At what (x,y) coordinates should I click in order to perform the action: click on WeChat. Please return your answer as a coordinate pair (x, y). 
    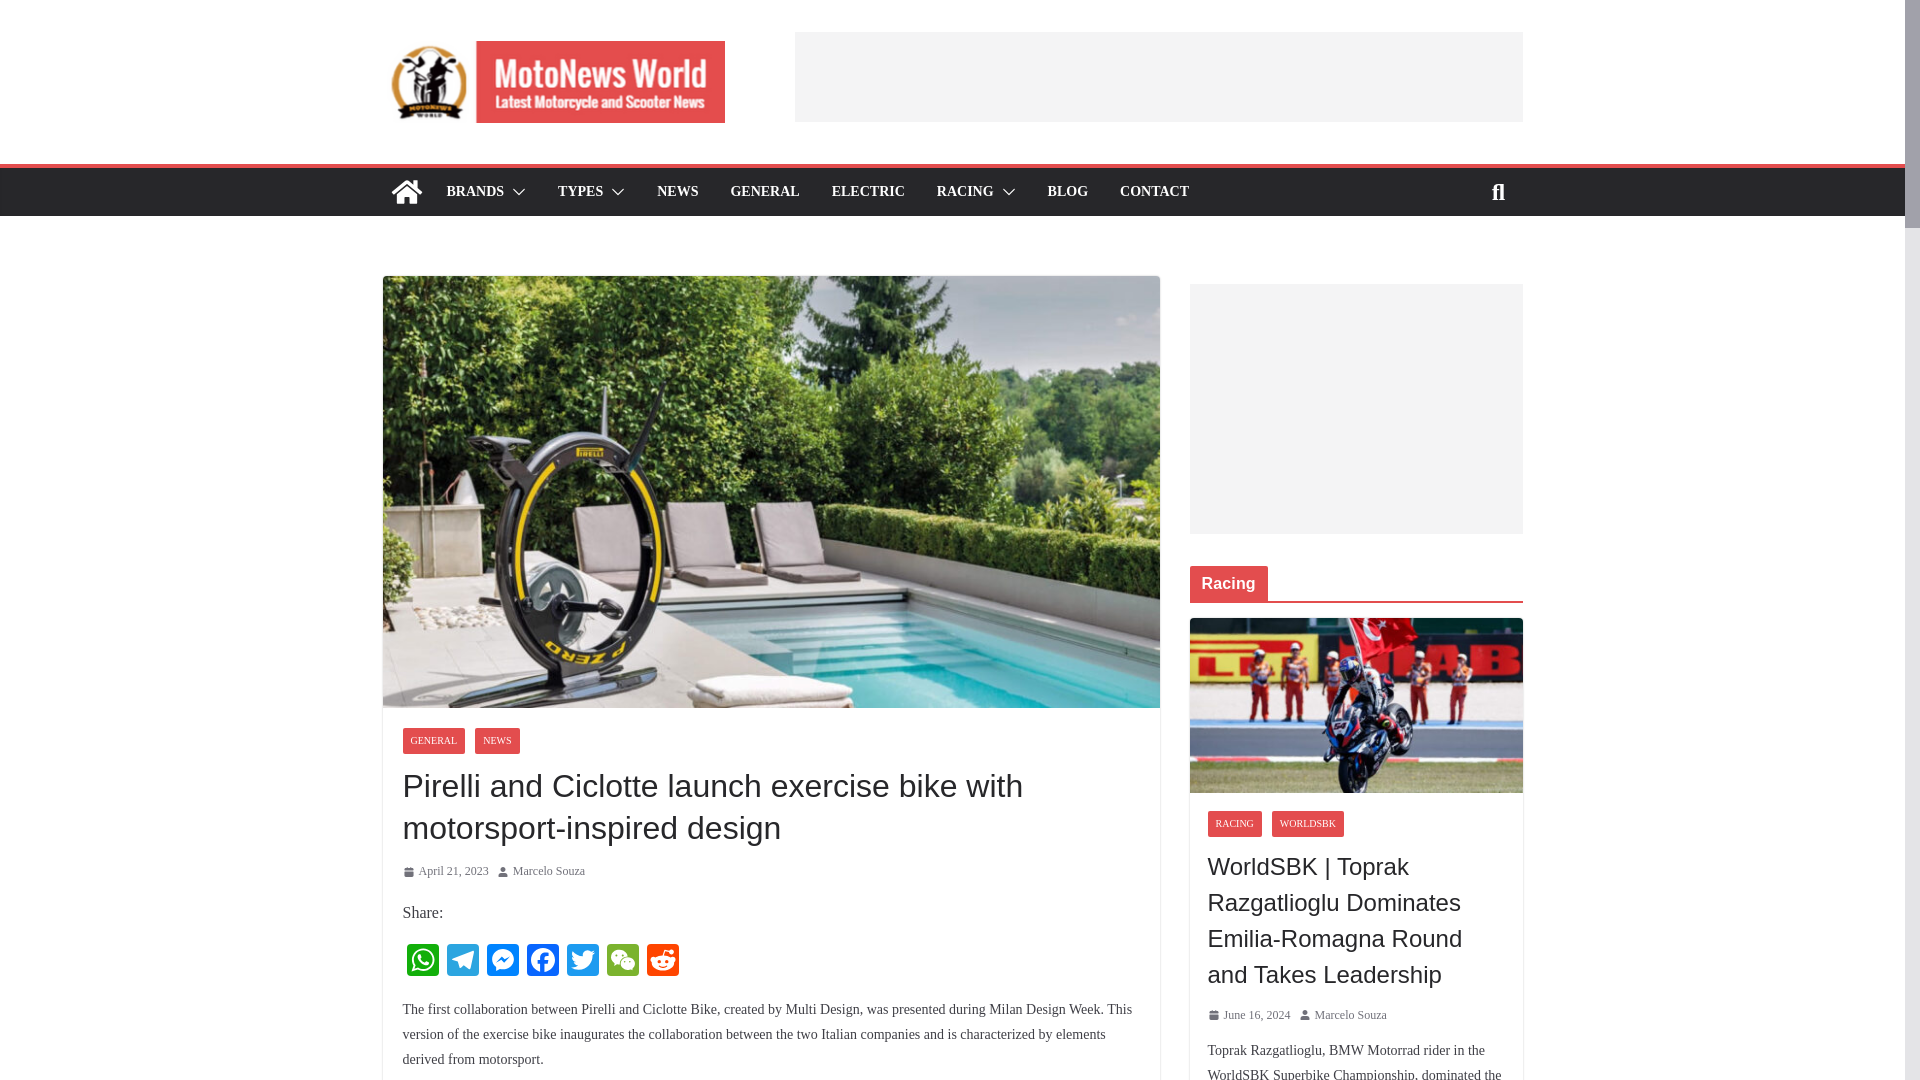
    Looking at the image, I should click on (622, 962).